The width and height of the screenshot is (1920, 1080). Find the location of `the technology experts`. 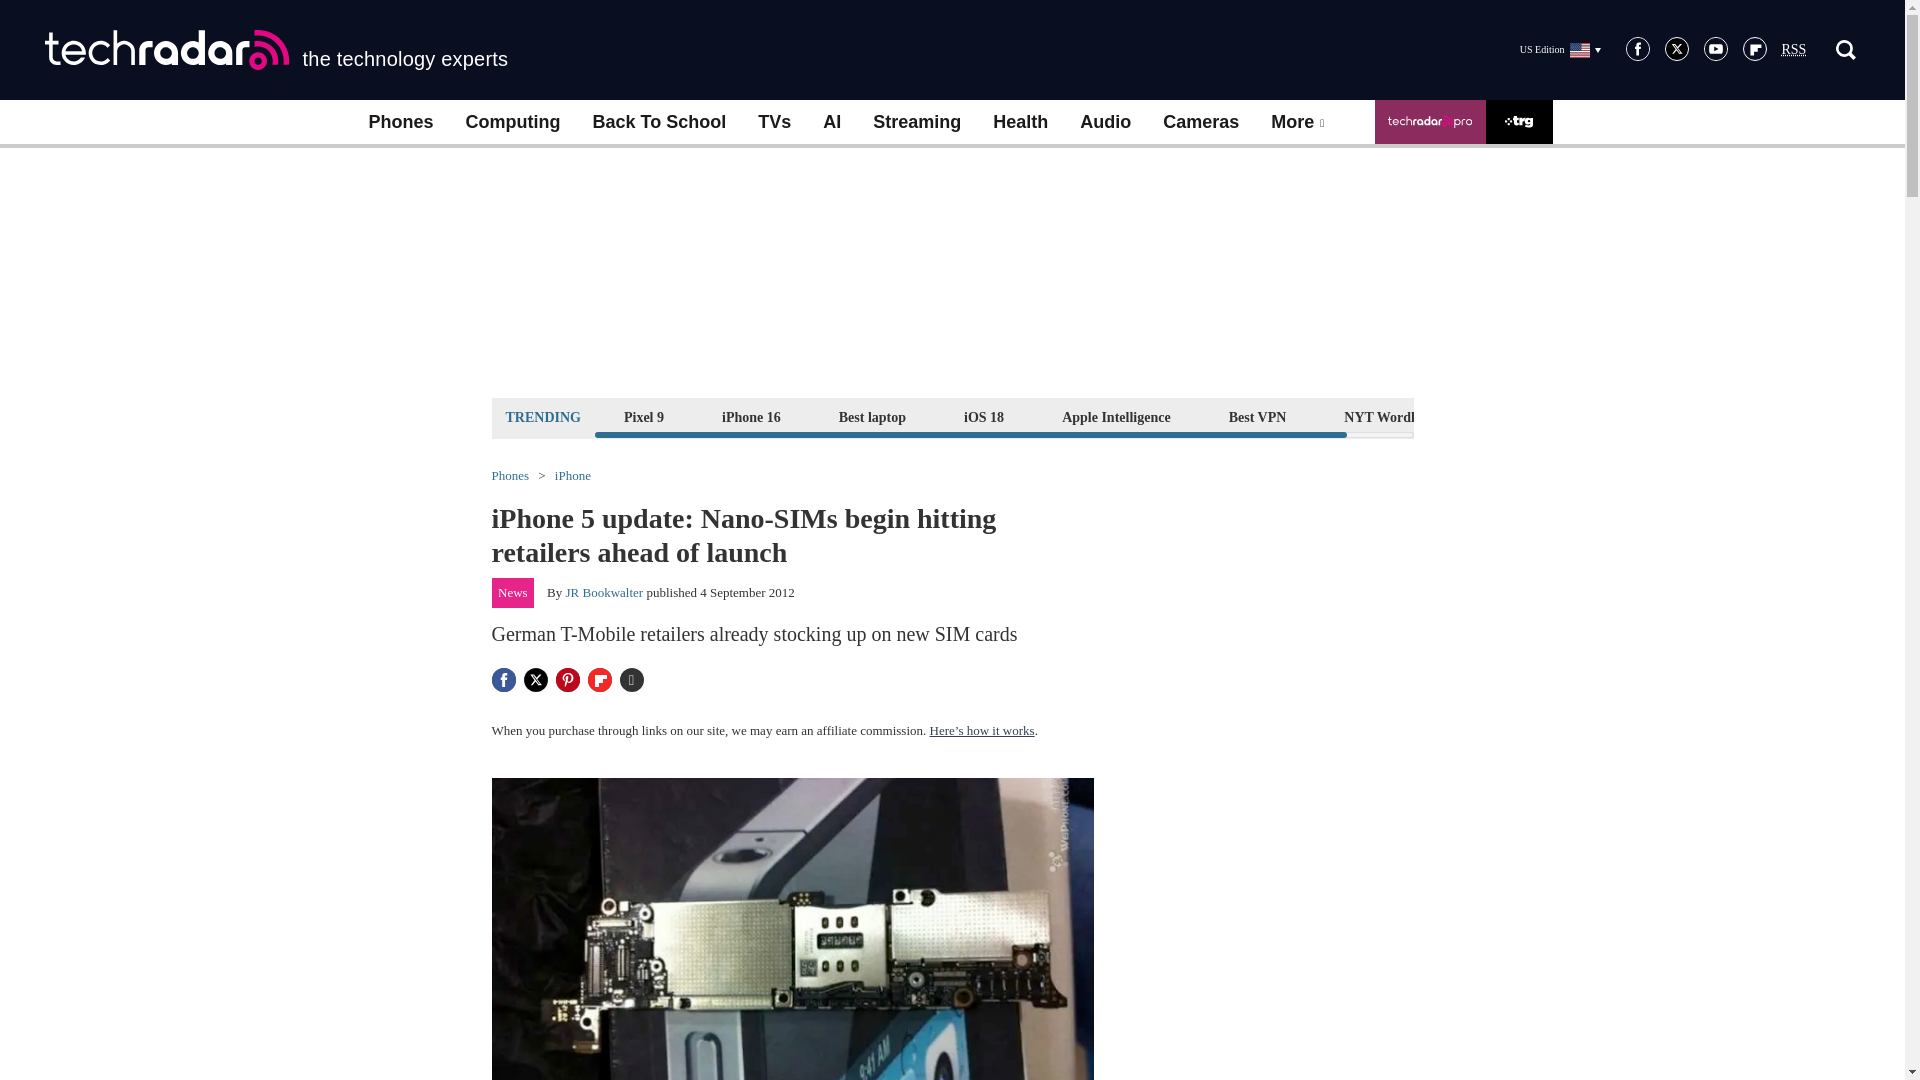

the technology experts is located at coordinates (276, 50).